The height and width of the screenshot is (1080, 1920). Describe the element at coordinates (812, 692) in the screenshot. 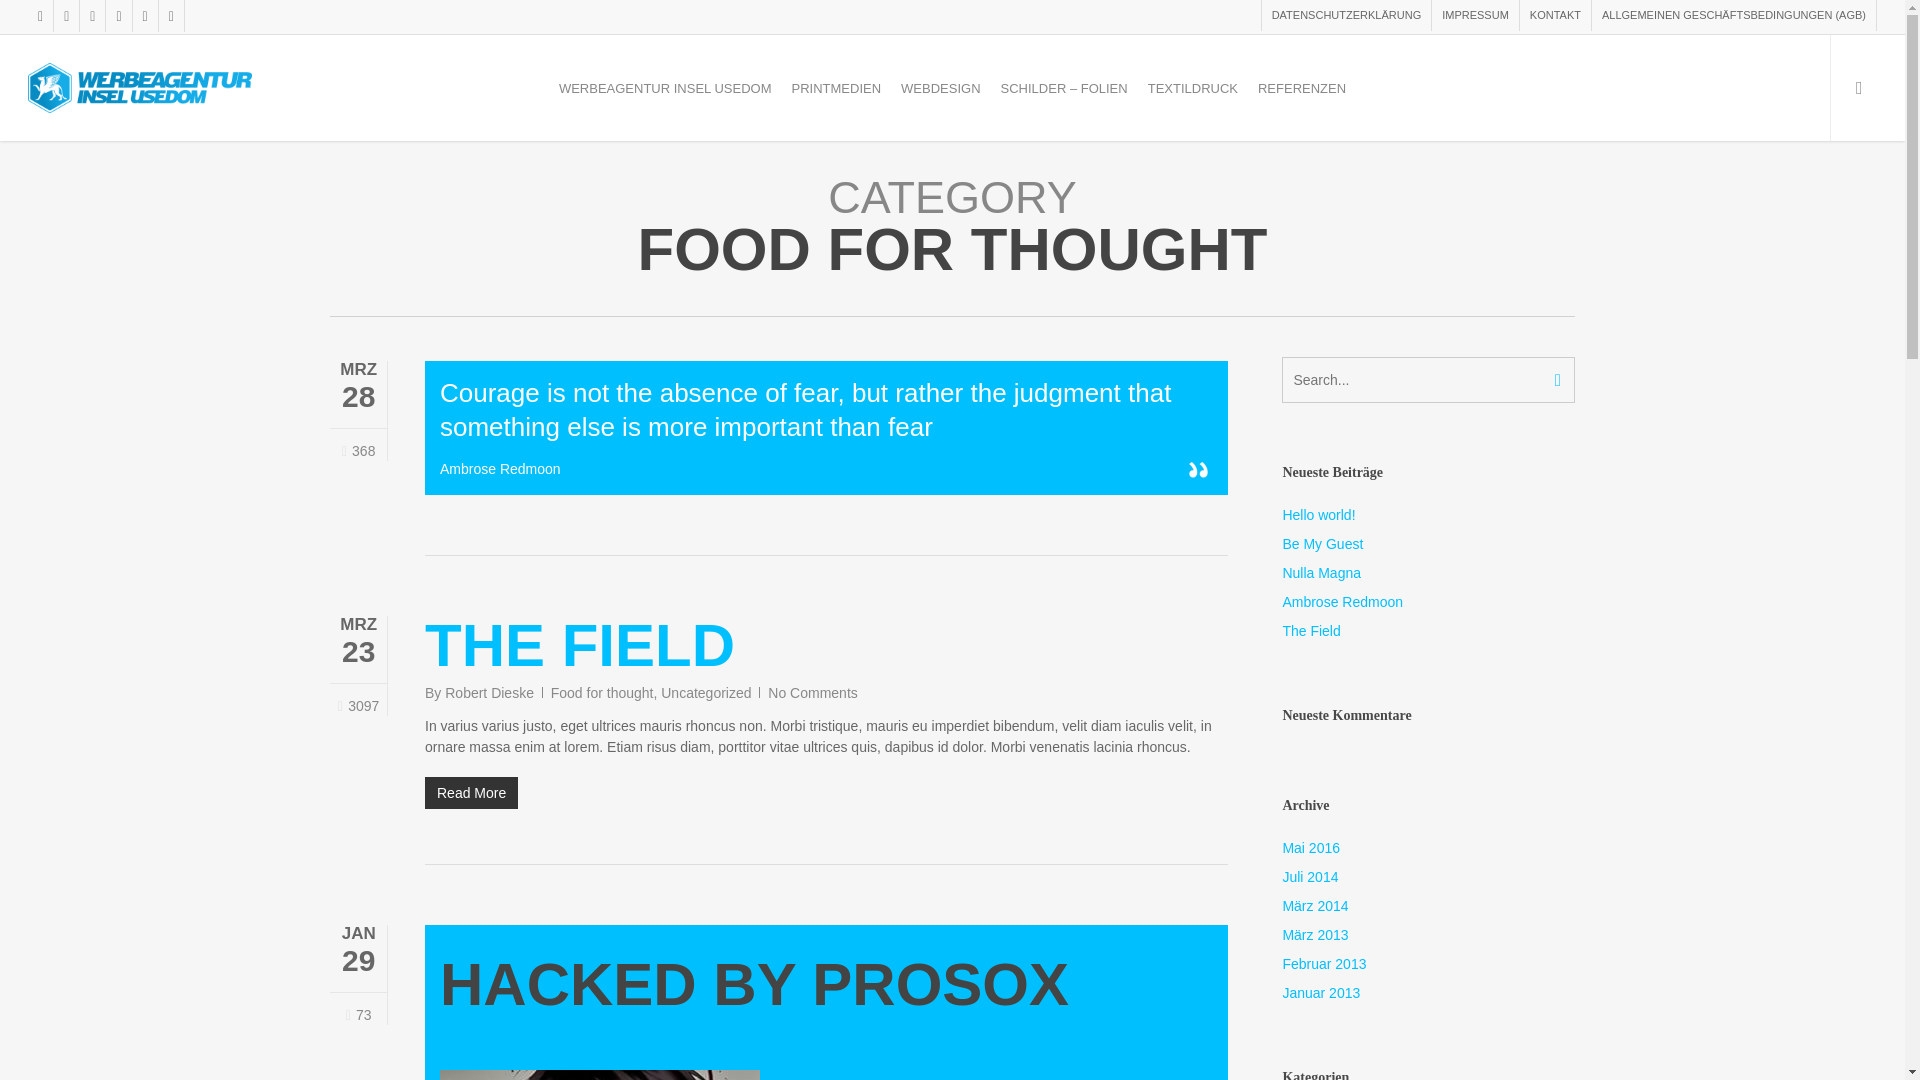

I see `No Comments` at that location.